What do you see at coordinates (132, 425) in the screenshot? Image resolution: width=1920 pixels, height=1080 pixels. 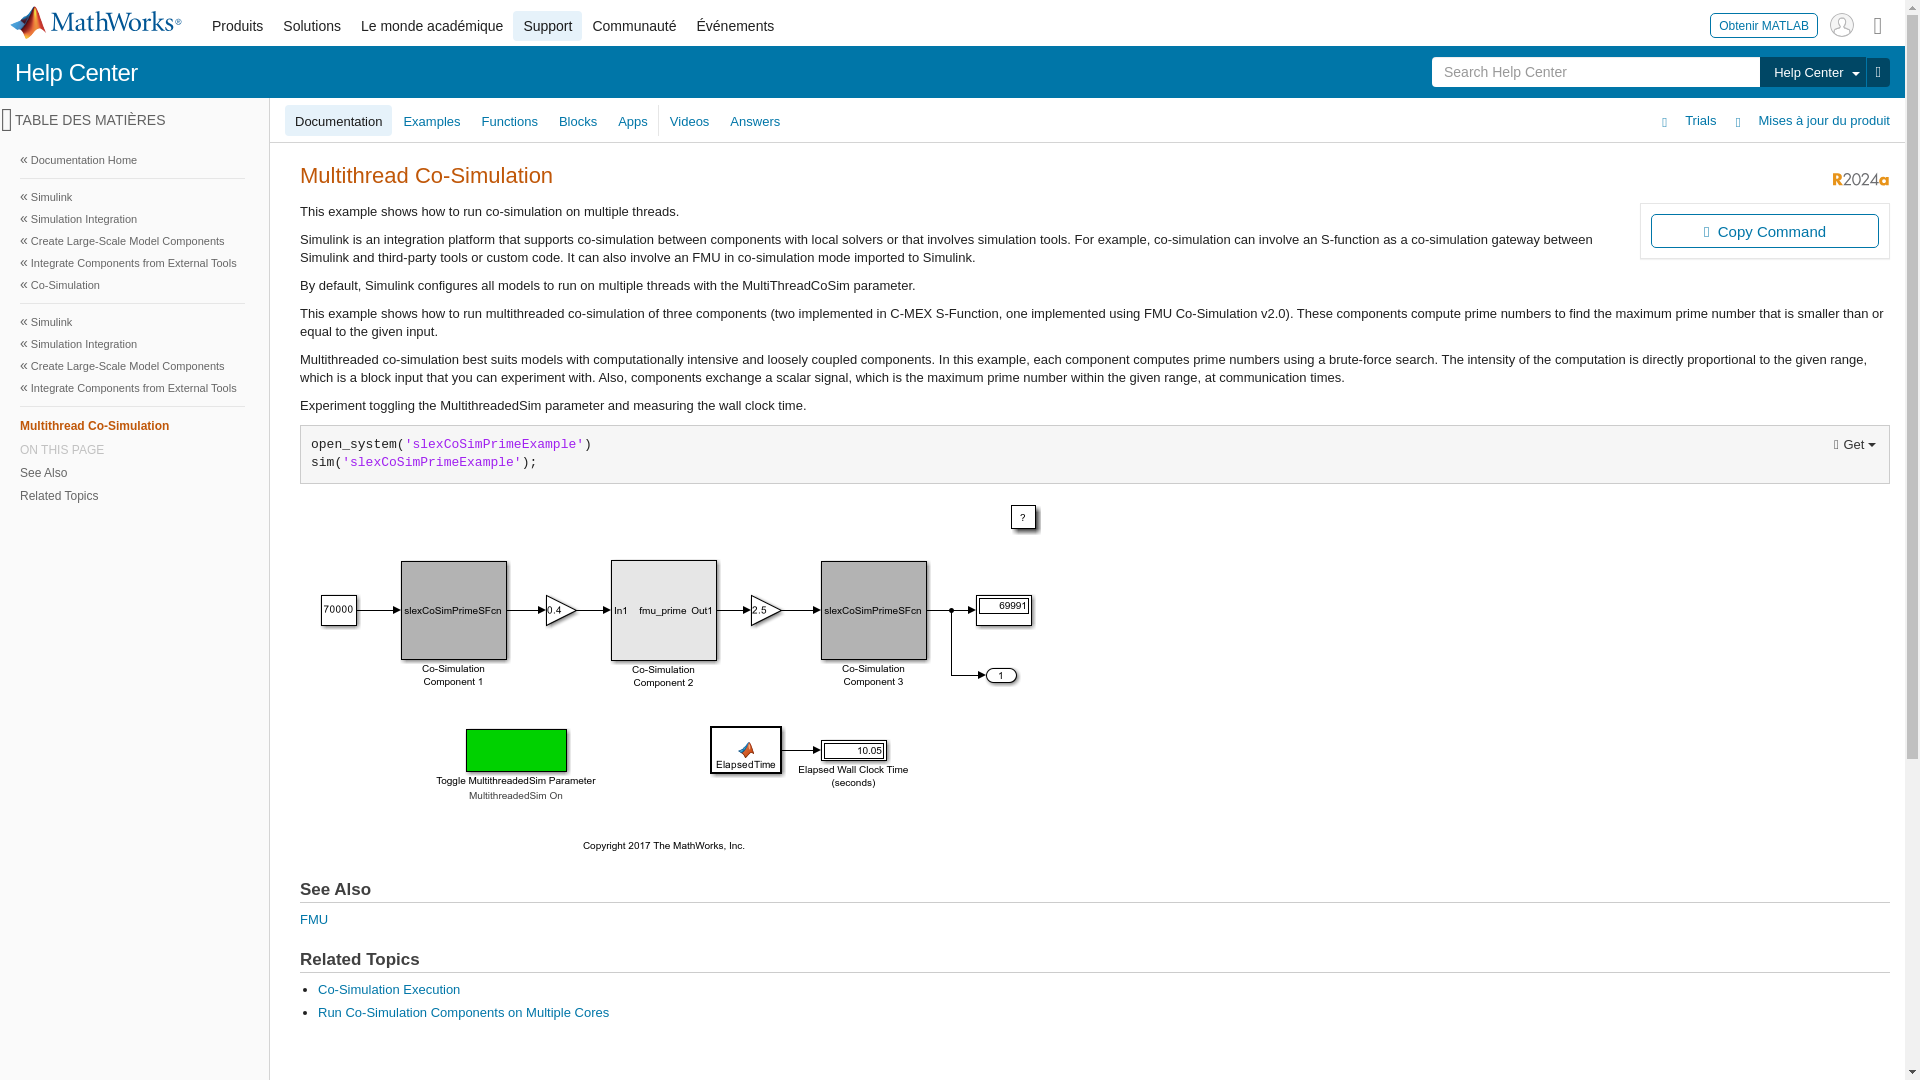 I see `Multithread Co-Simulation` at bounding box center [132, 425].